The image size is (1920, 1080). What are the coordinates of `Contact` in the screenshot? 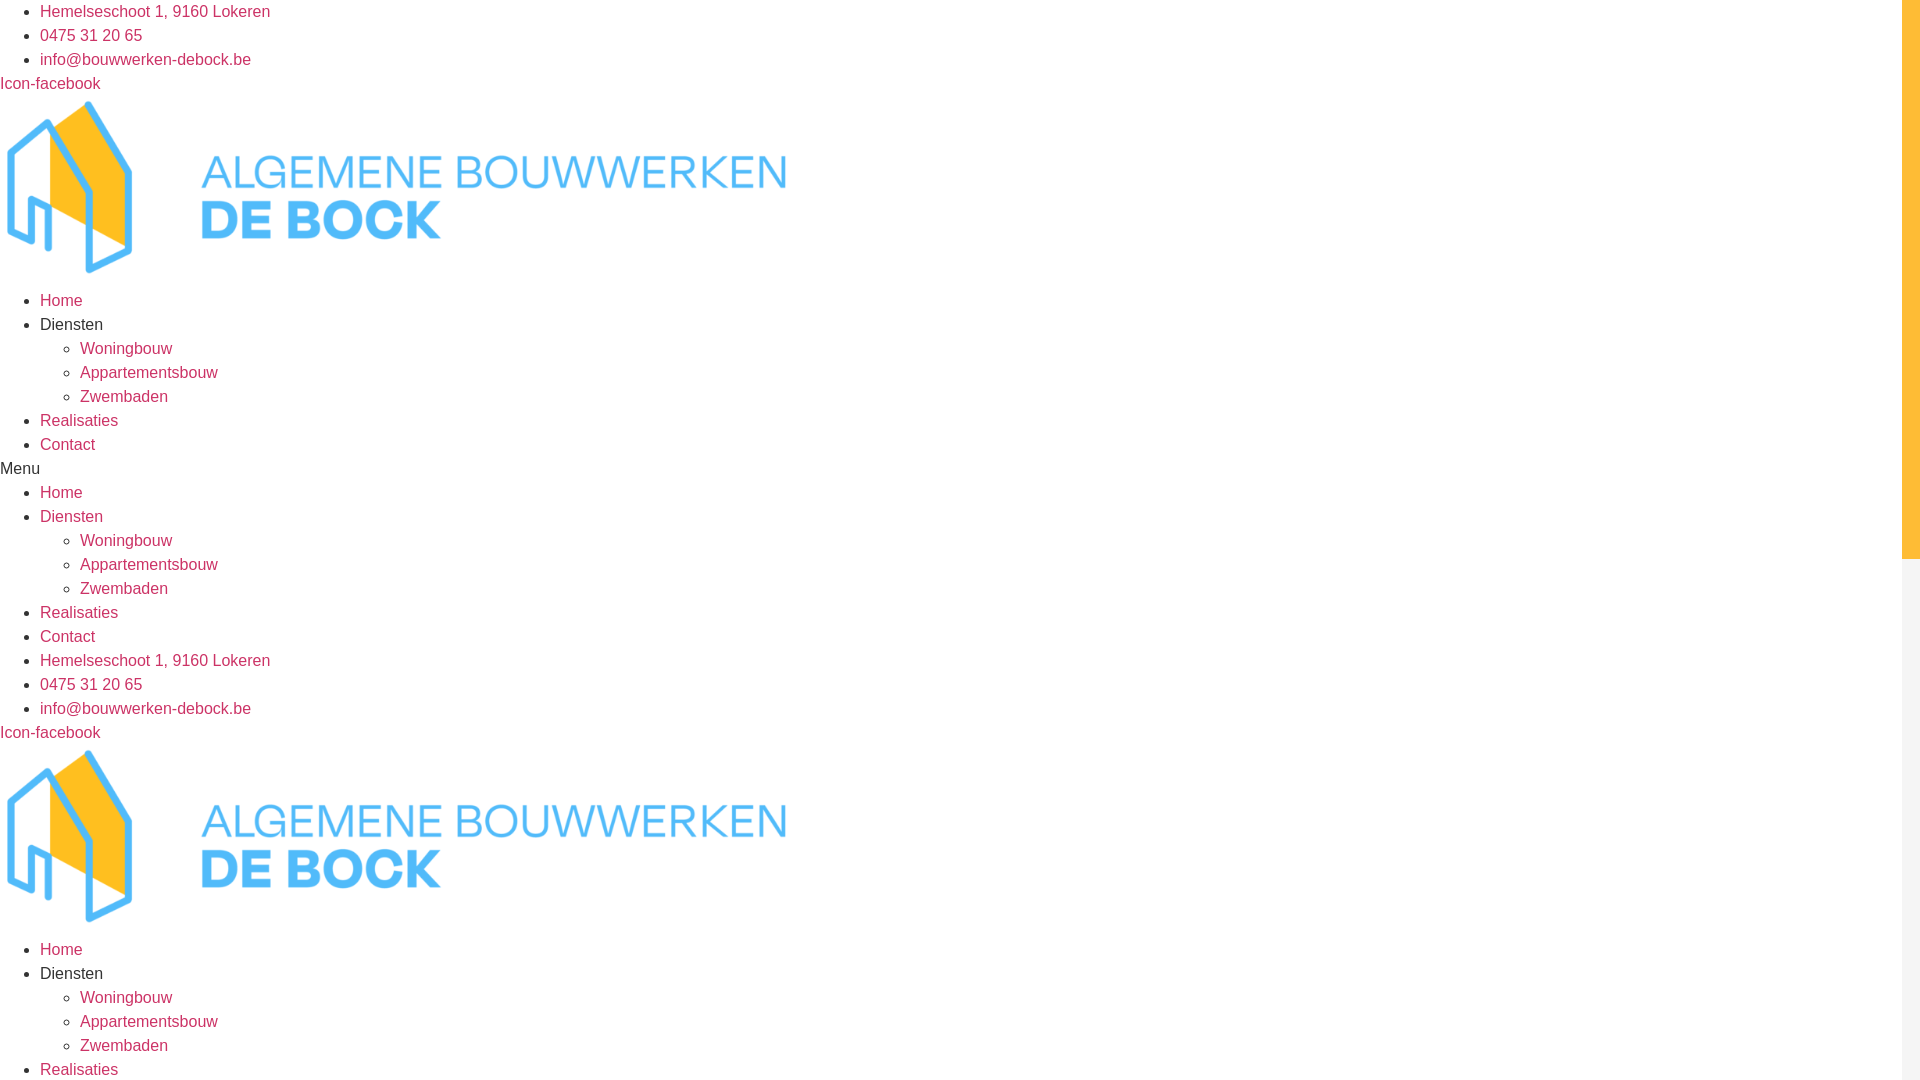 It's located at (68, 636).